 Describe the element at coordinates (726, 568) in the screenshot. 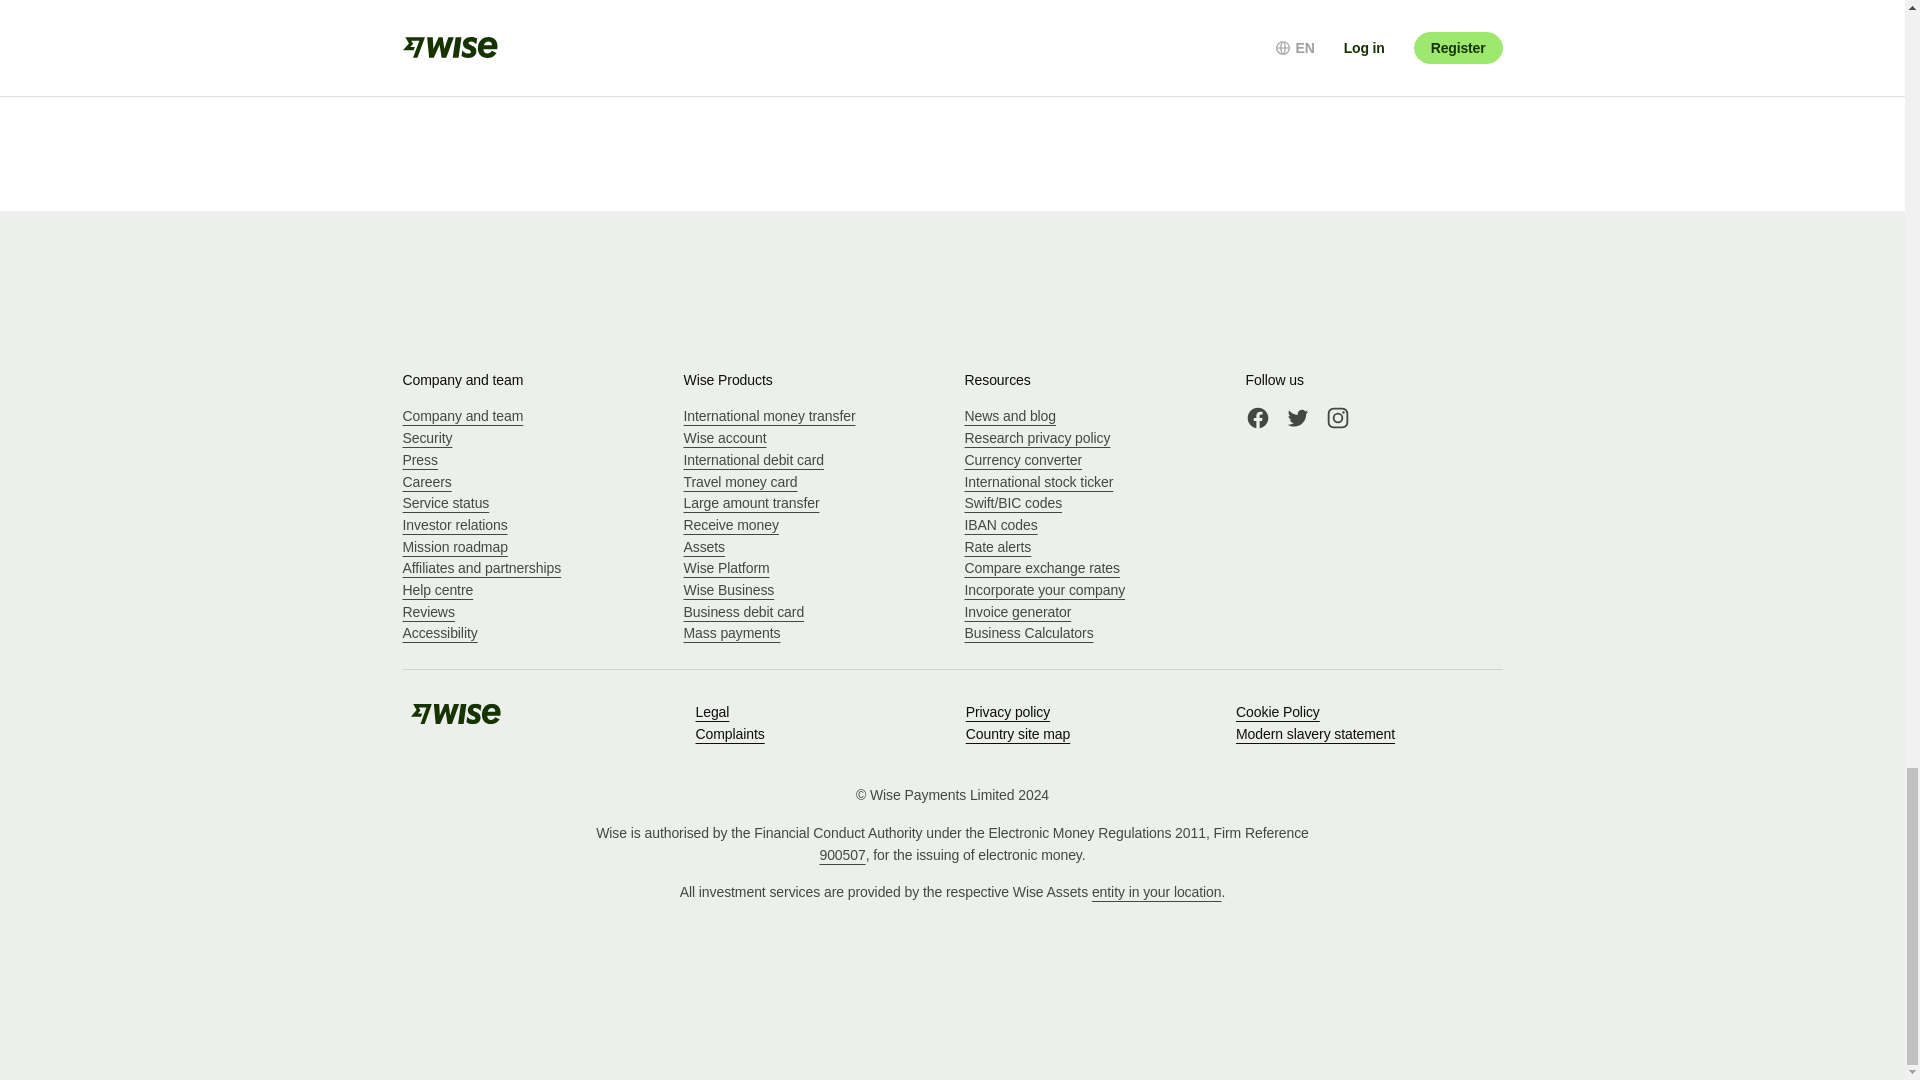

I see `Wise Platform` at that location.